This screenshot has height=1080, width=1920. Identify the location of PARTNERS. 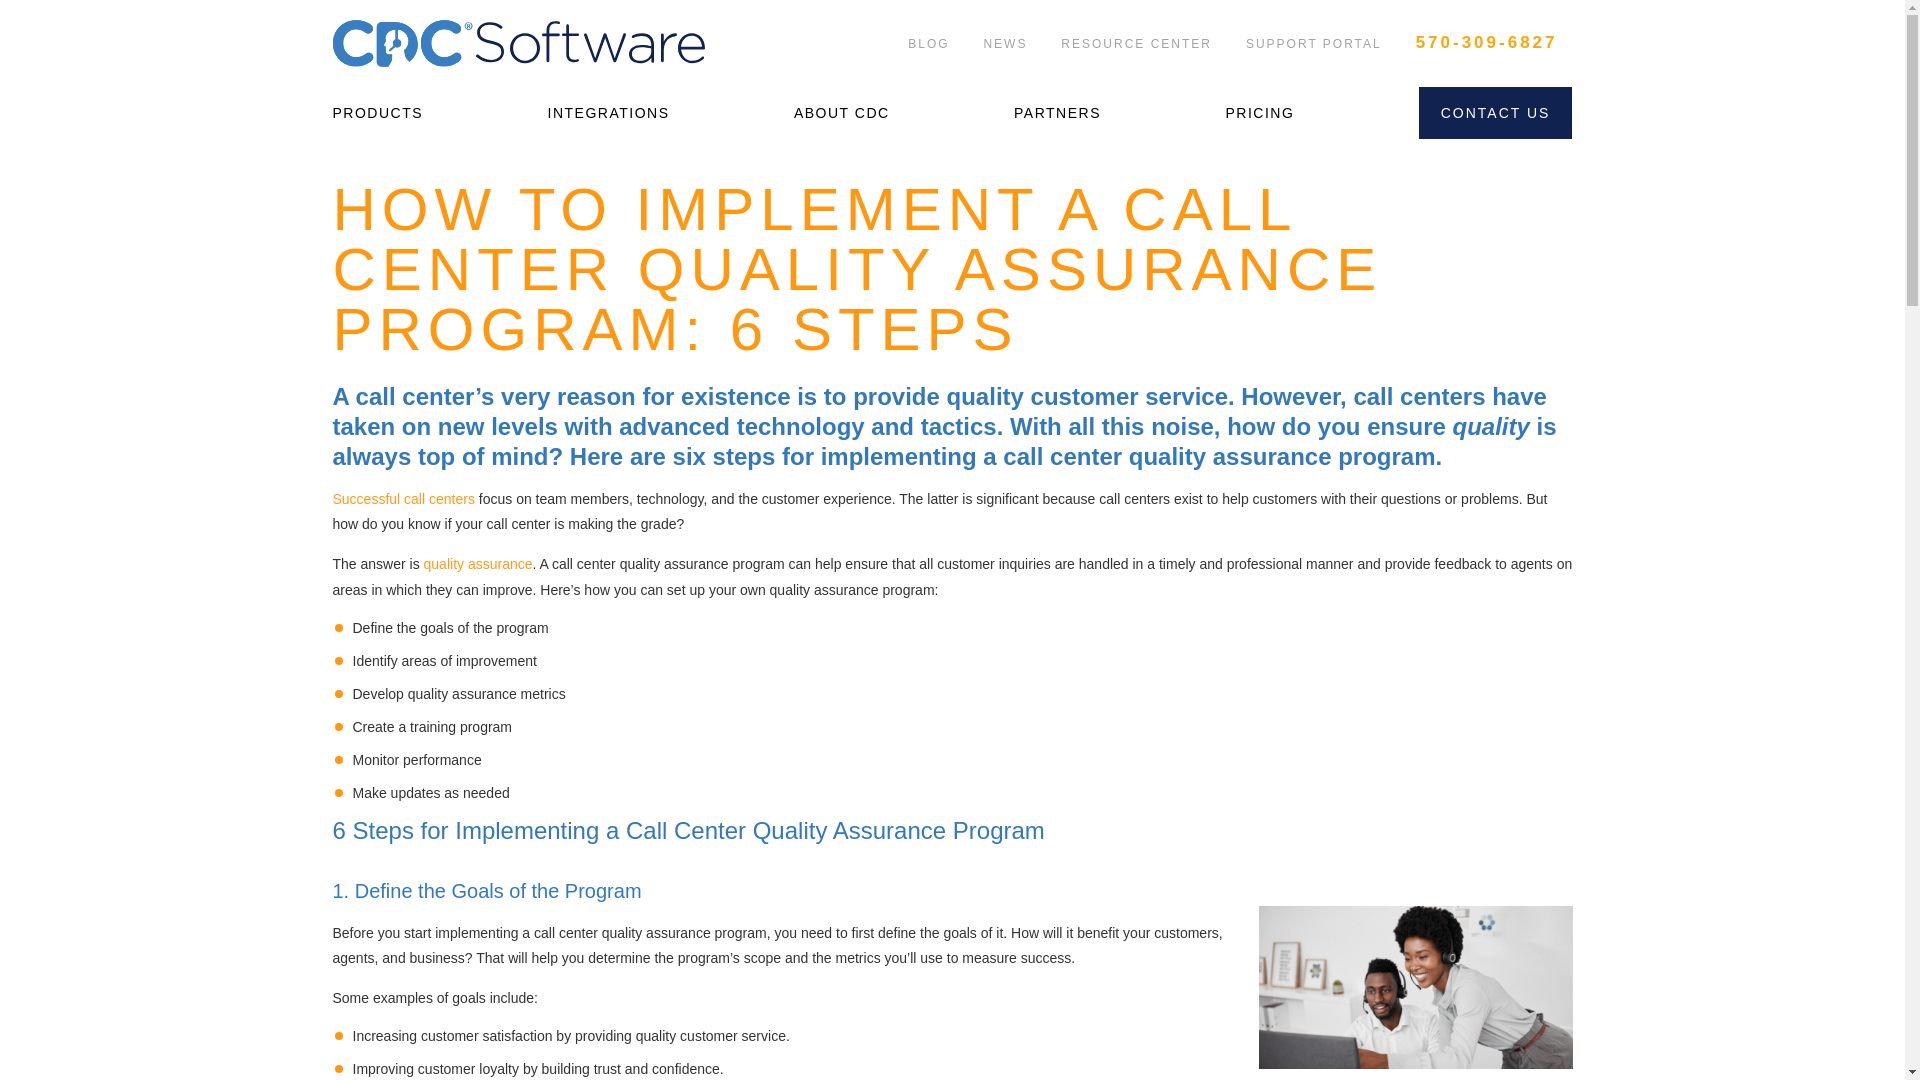
(1056, 112).